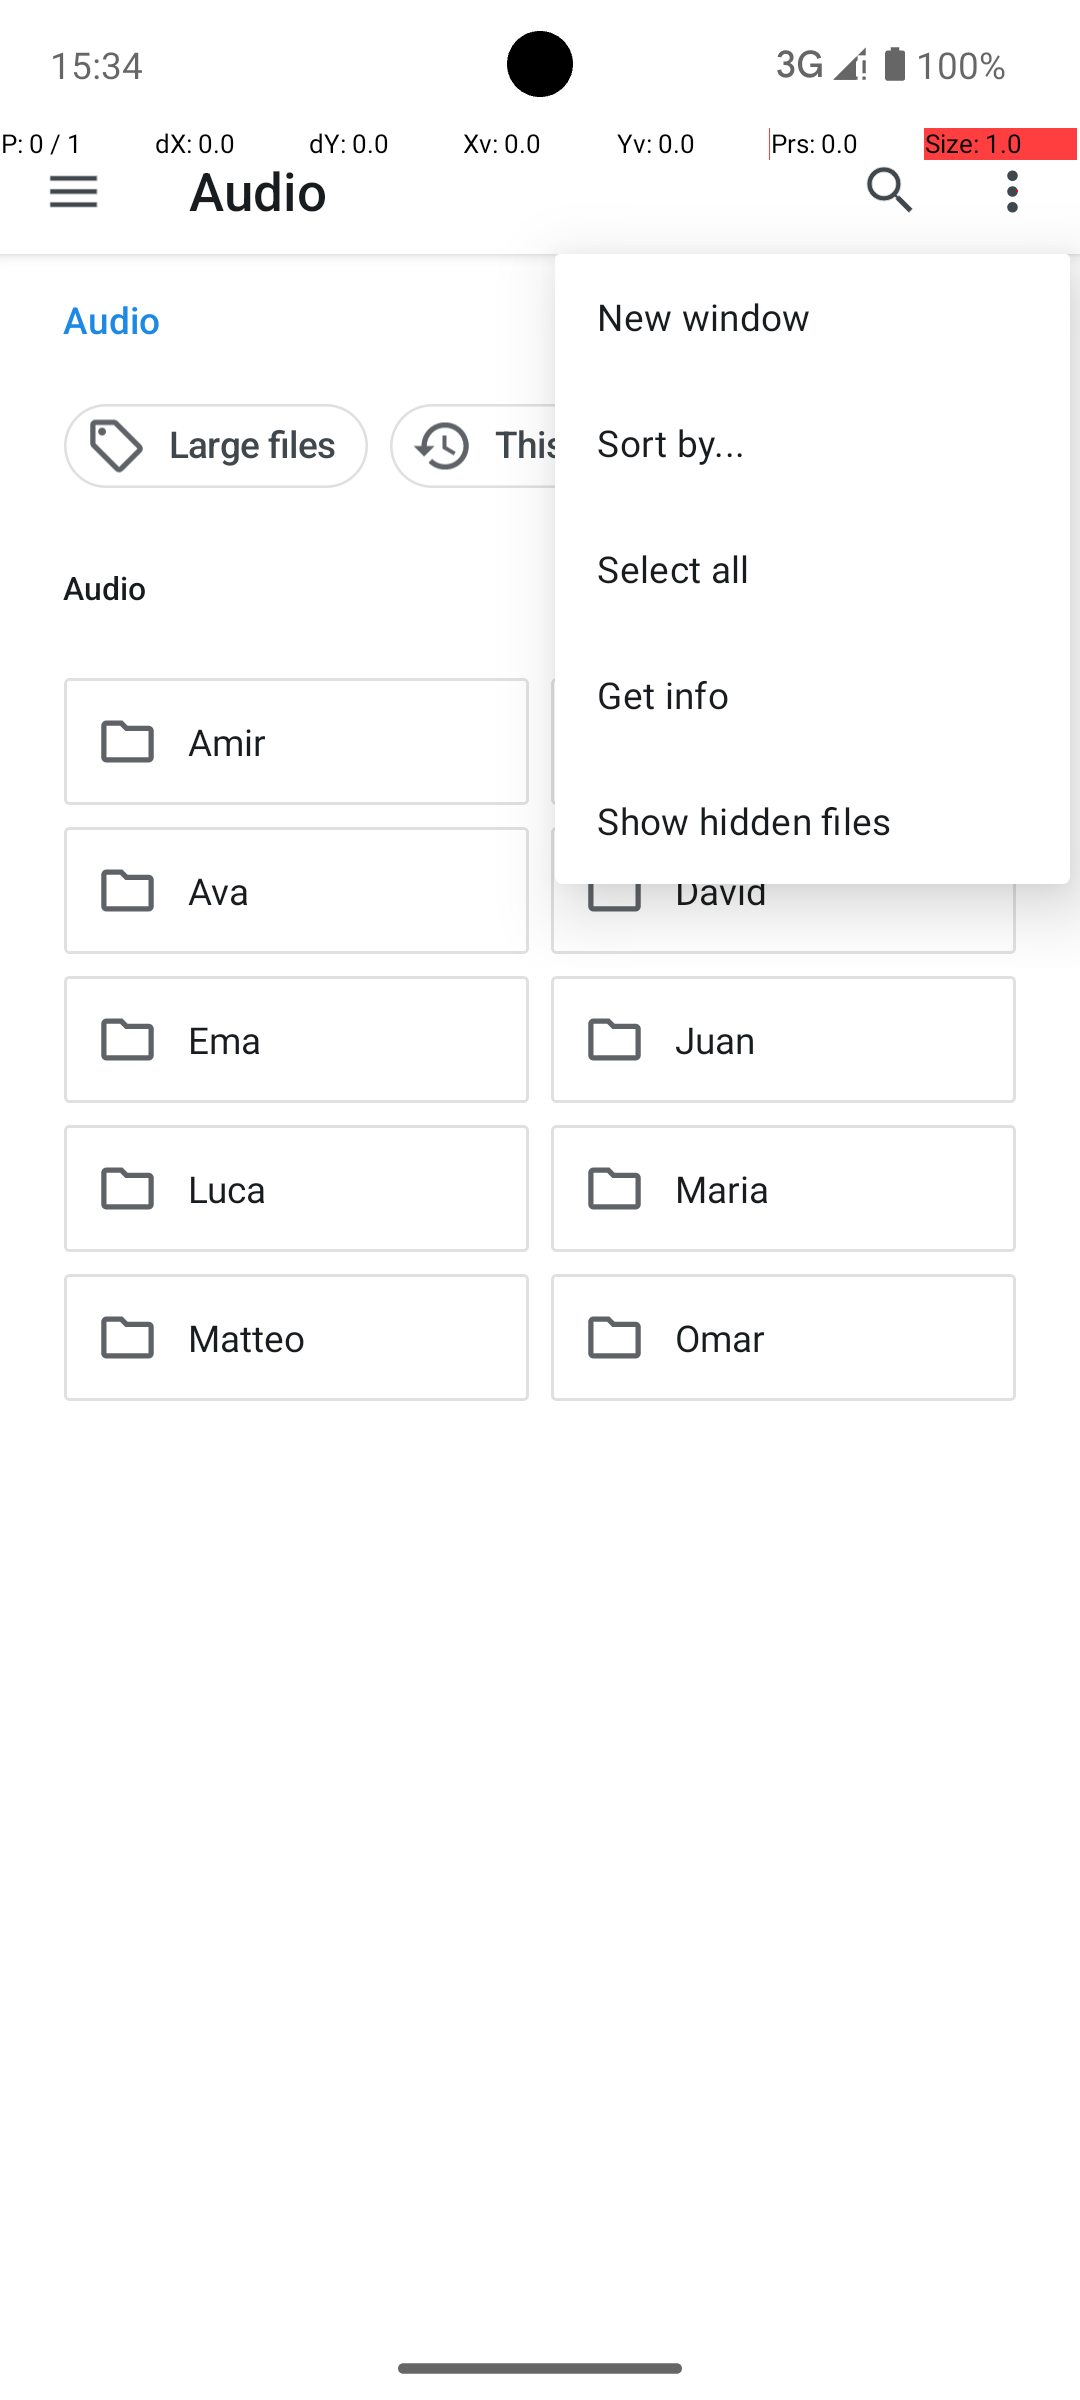 The image size is (1080, 2400). I want to click on Show hidden files, so click(812, 820).